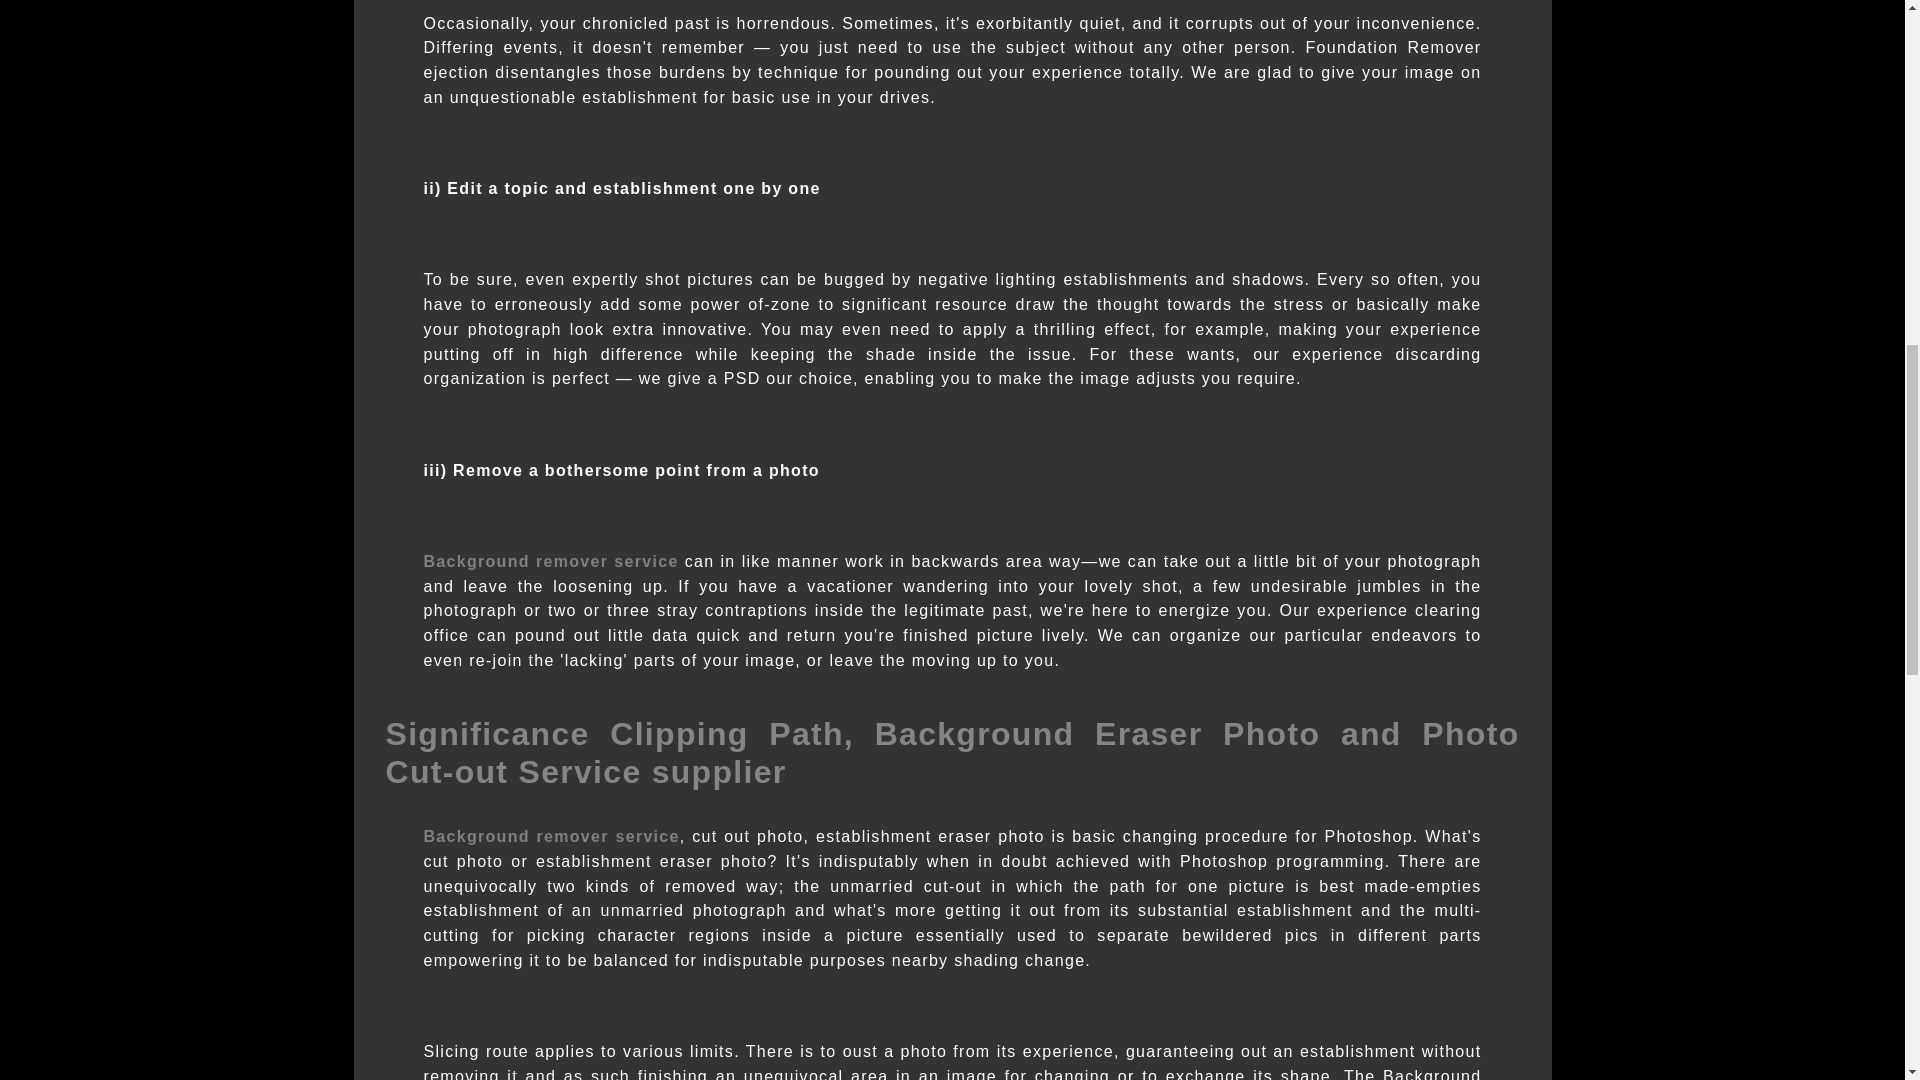 The width and height of the screenshot is (1920, 1080). What do you see at coordinates (552, 836) in the screenshot?
I see `Background remover service` at bounding box center [552, 836].